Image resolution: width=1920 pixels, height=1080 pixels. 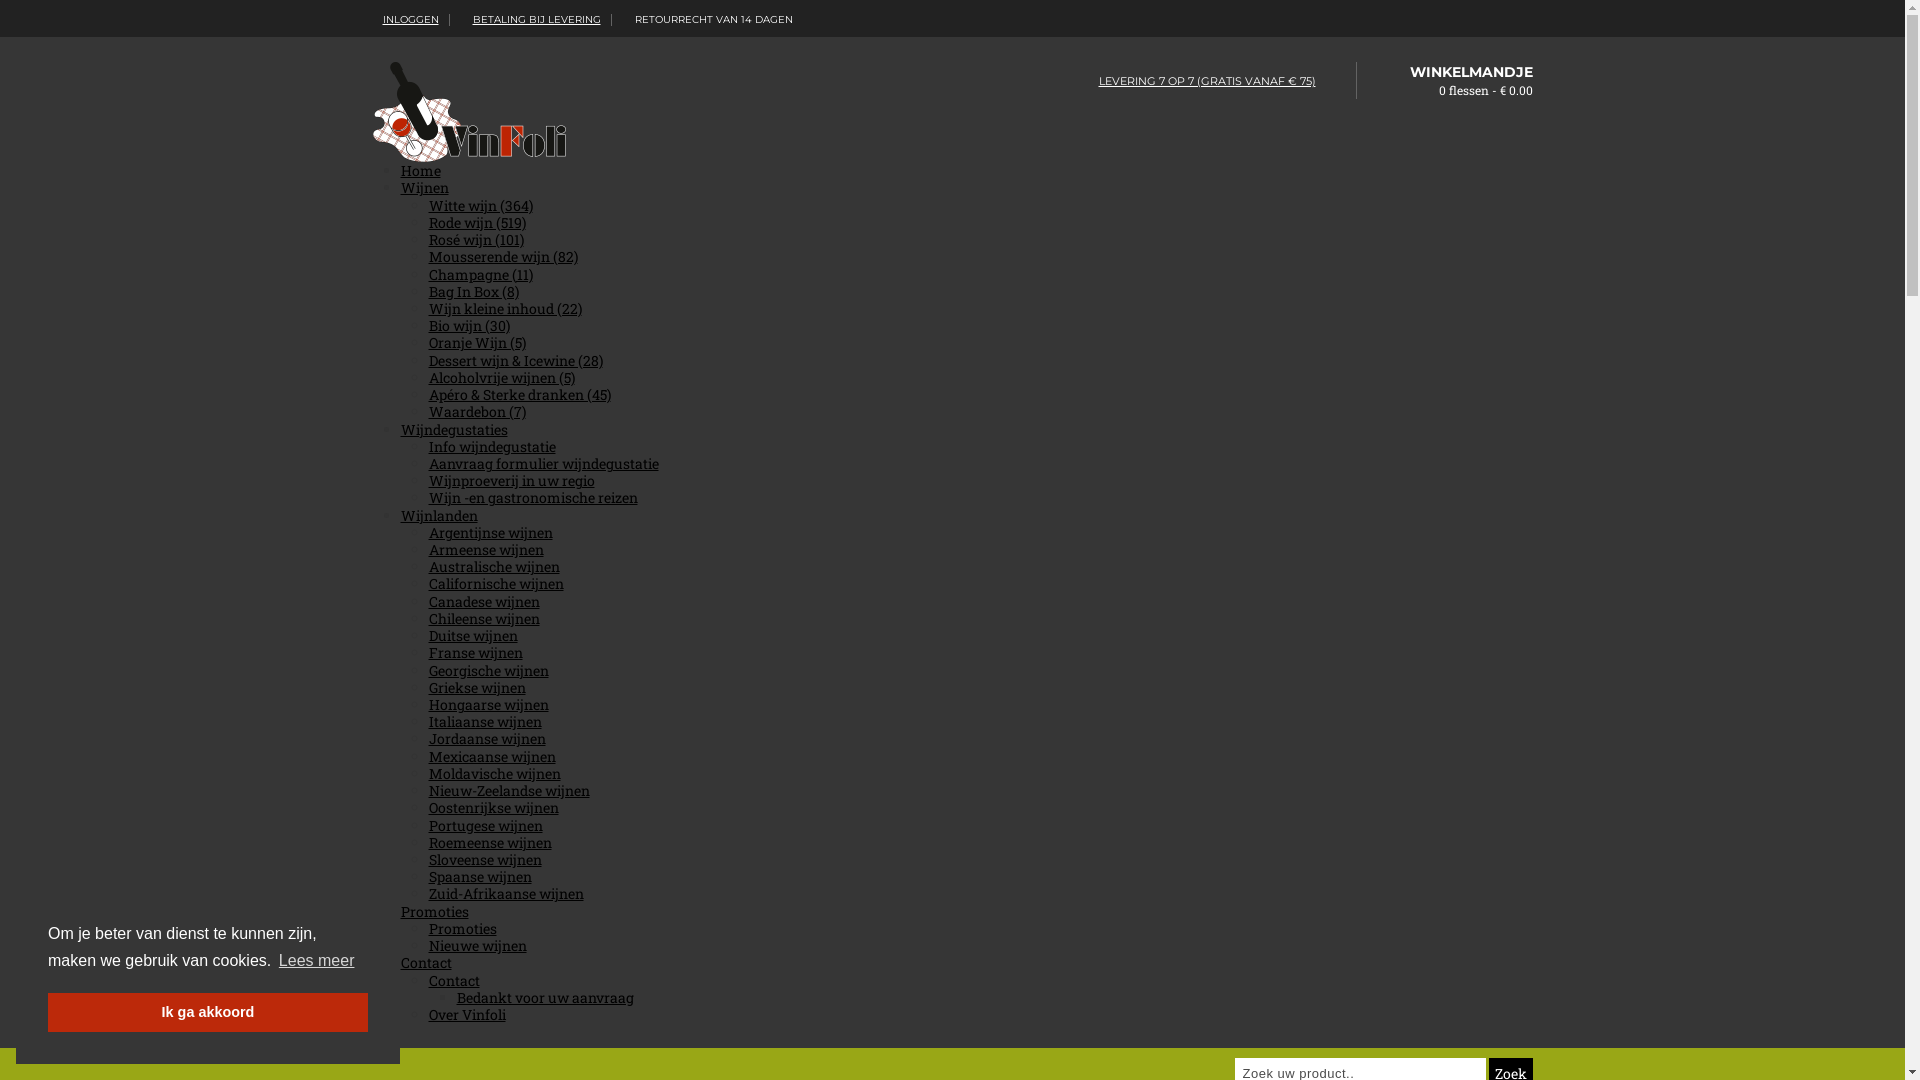 I want to click on Argentijnse wijnen, so click(x=490, y=532).